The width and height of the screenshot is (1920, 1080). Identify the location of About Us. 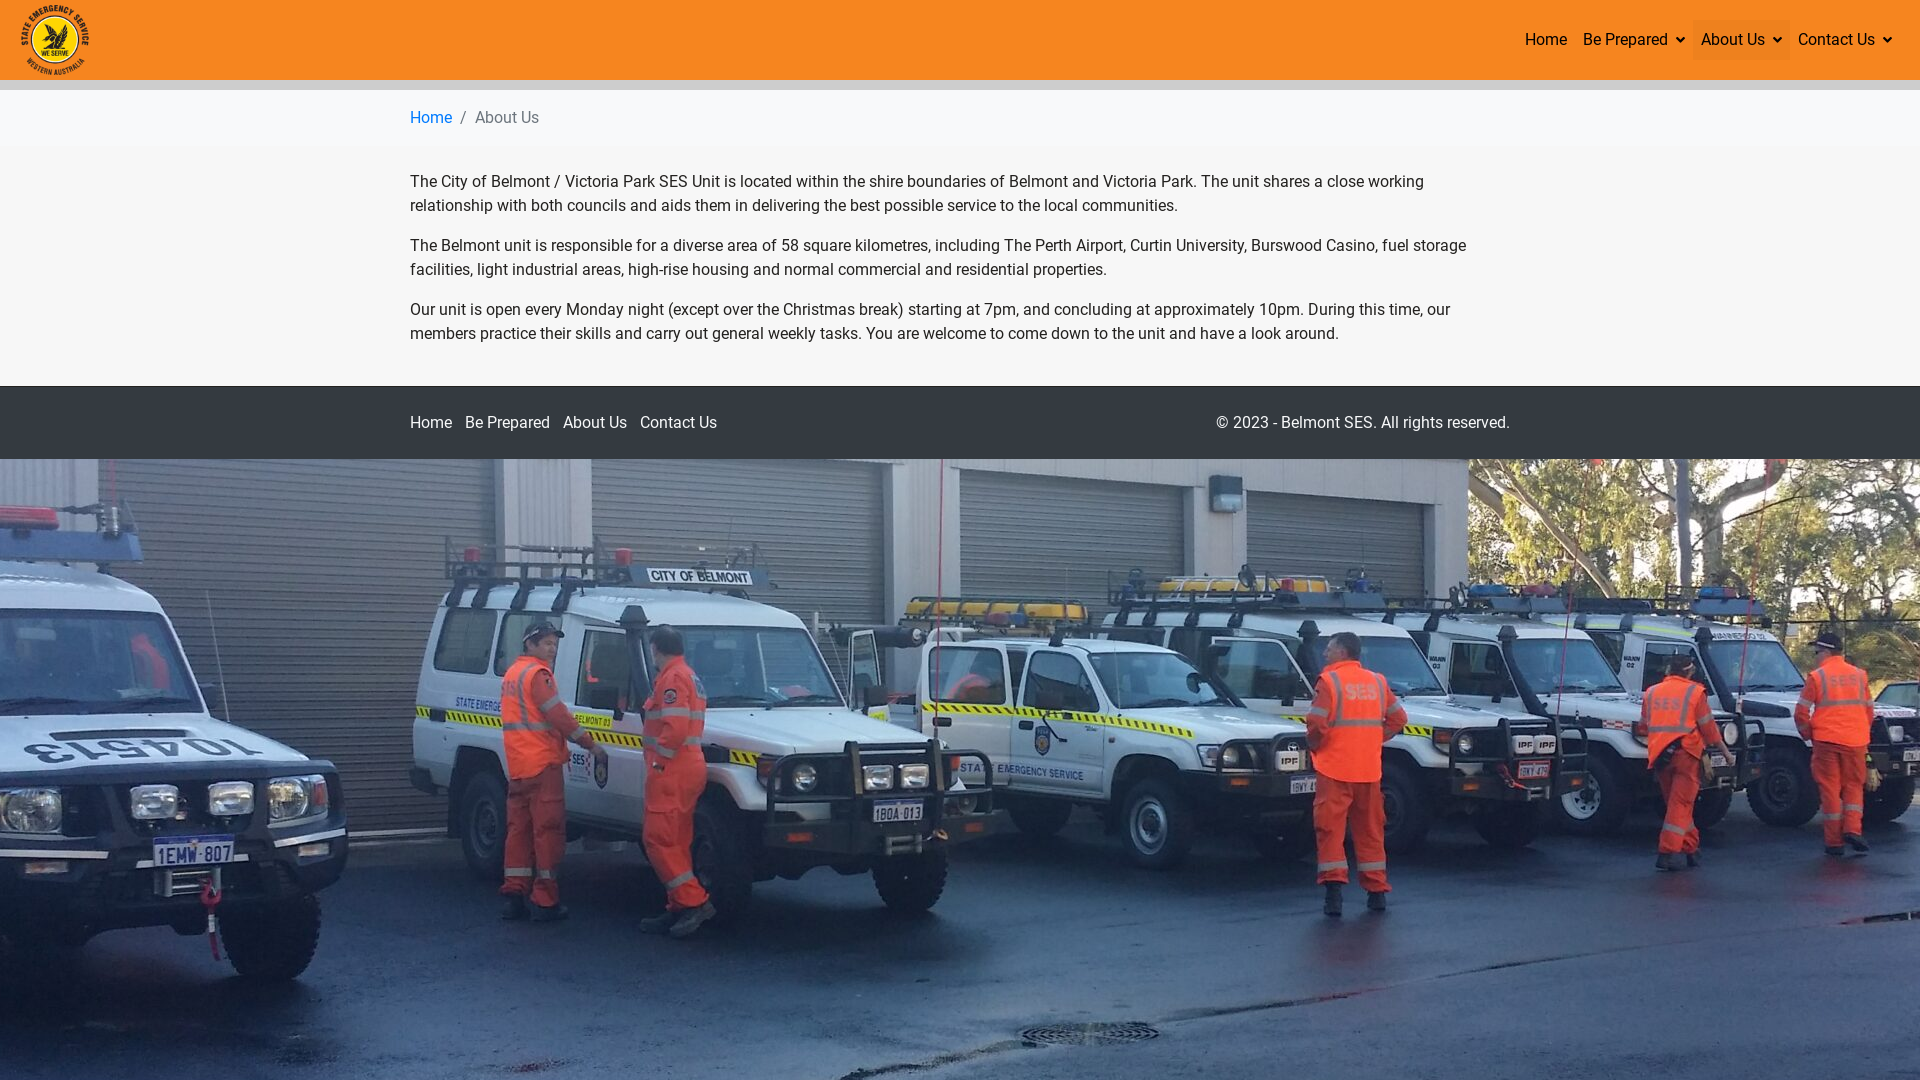
(595, 422).